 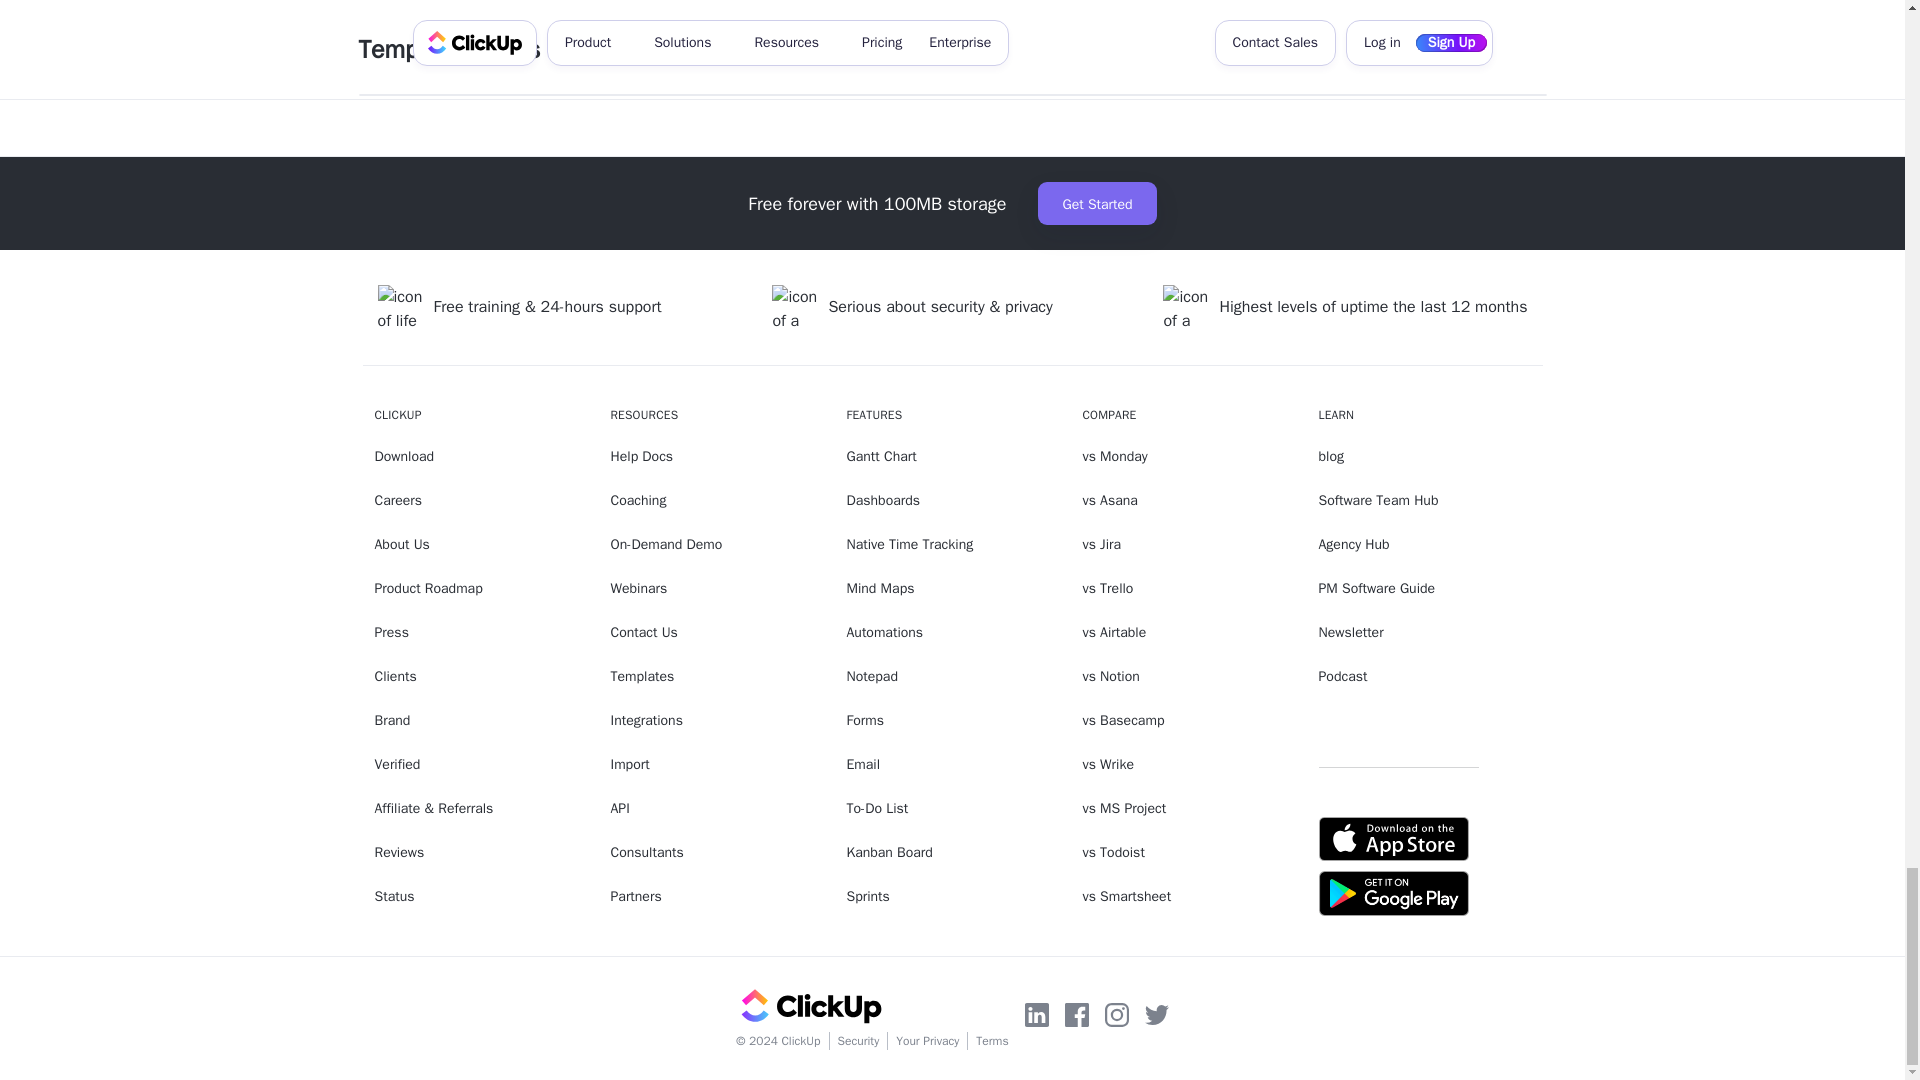 What do you see at coordinates (1096, 203) in the screenshot?
I see `Get Started` at bounding box center [1096, 203].